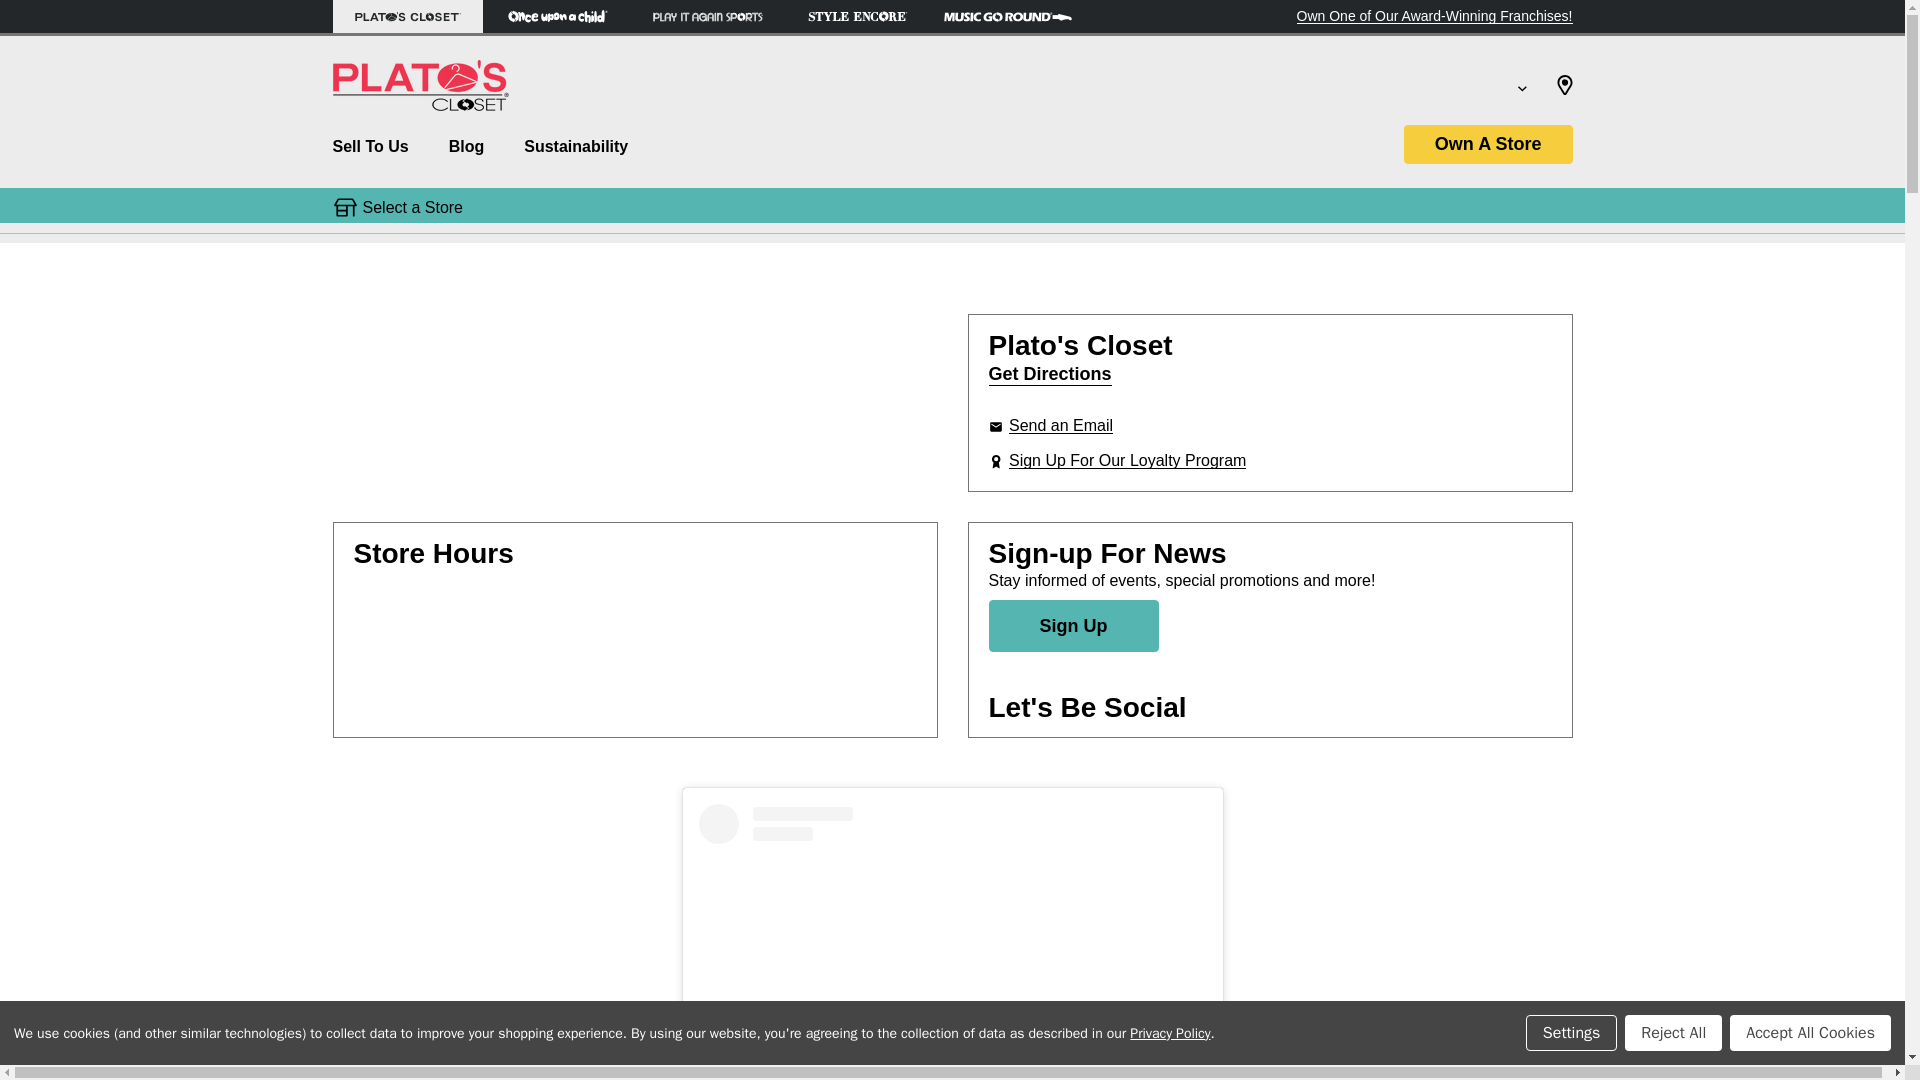 Image resolution: width=1920 pixels, height=1080 pixels. Describe the element at coordinates (556, 16) in the screenshot. I see `Once Upon a Child Store` at that location.